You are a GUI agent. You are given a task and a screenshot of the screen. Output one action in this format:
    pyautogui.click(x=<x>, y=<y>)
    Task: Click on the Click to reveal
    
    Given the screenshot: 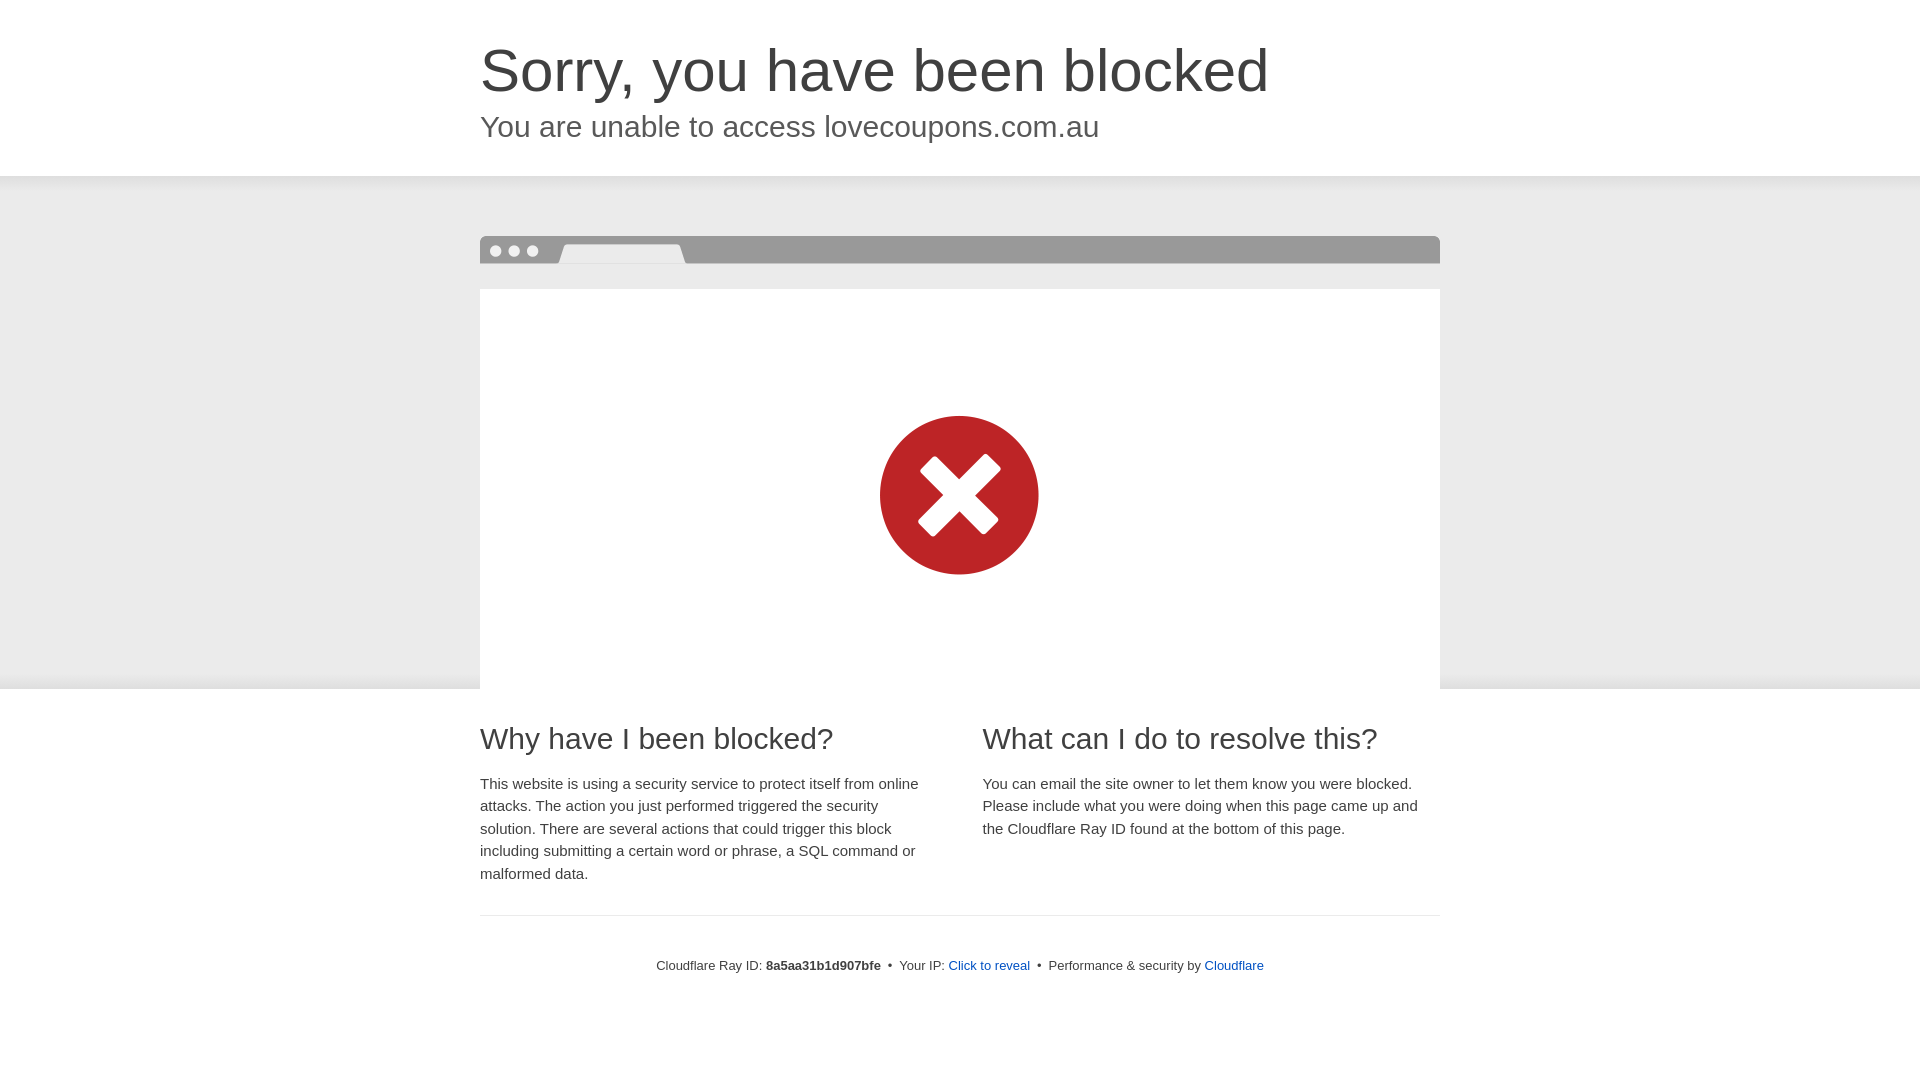 What is the action you would take?
    pyautogui.click(x=990, y=966)
    